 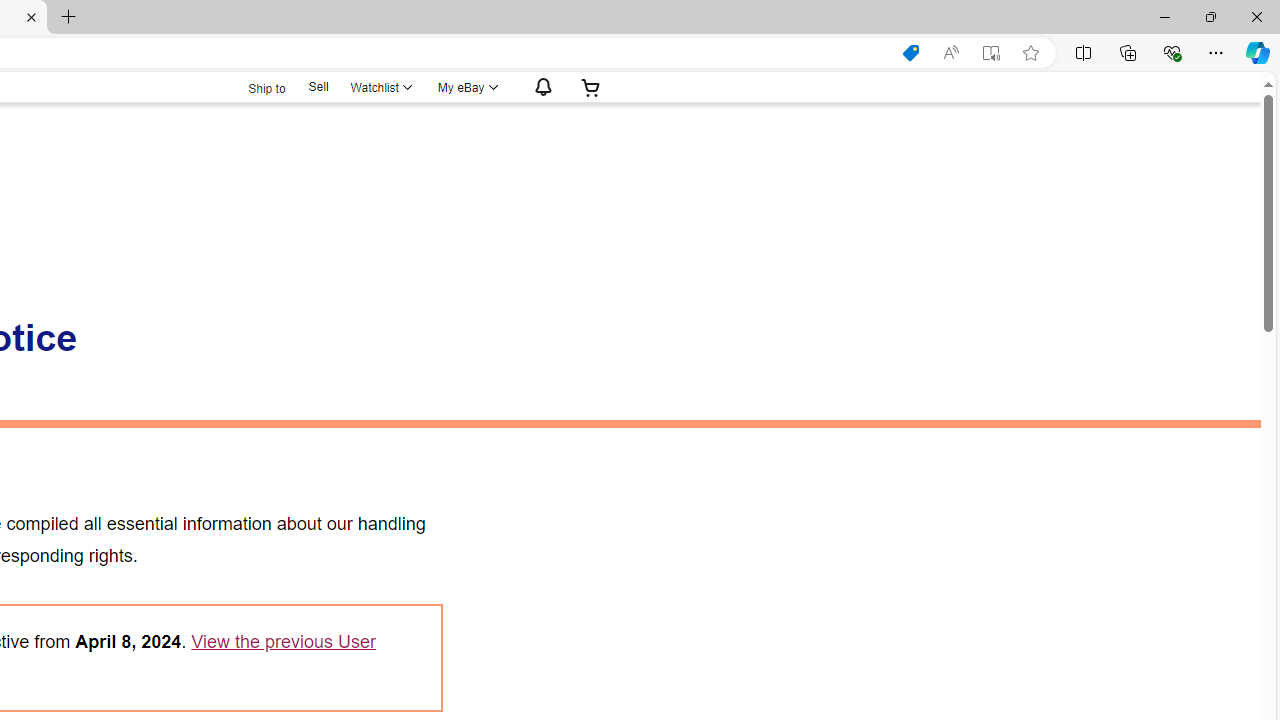 What do you see at coordinates (540, 87) in the screenshot?
I see `AutomationID: gh-eb-Alerts` at bounding box center [540, 87].